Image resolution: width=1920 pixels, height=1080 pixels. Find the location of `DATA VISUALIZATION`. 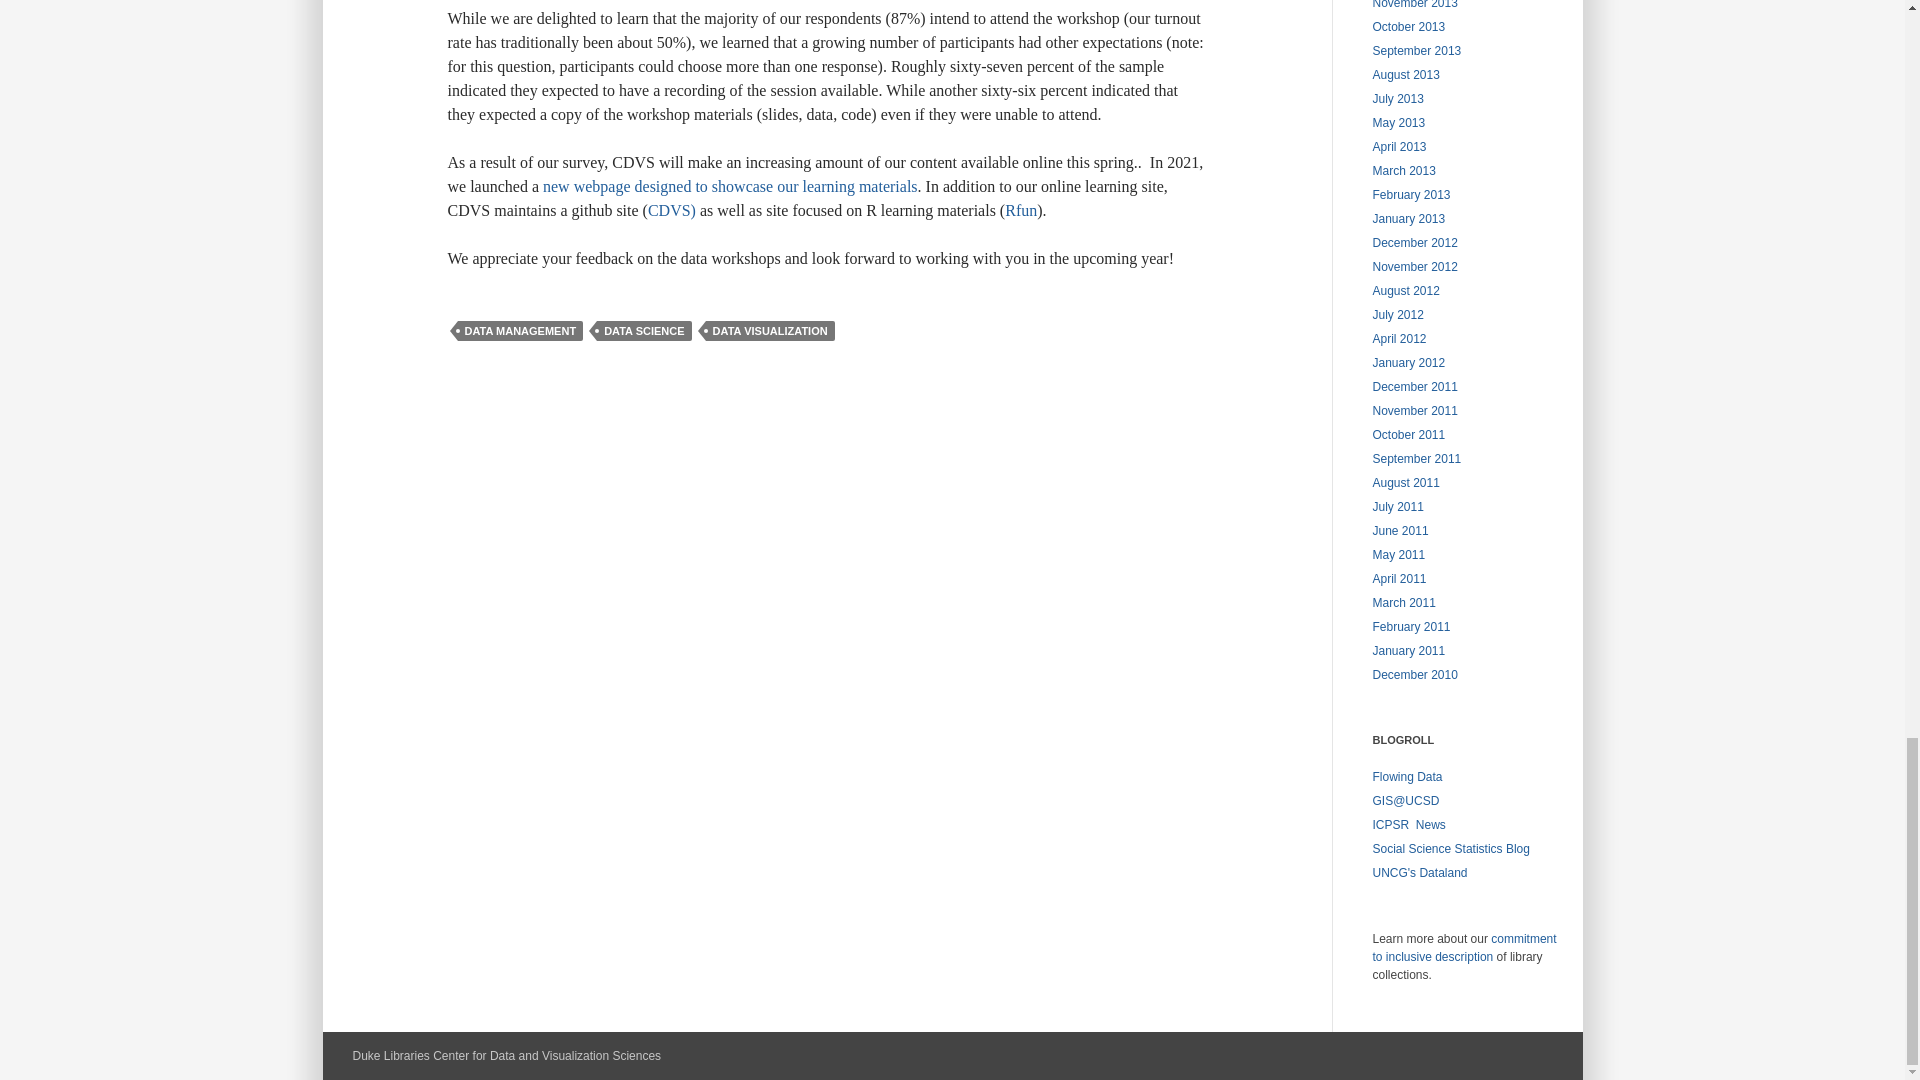

DATA VISUALIZATION is located at coordinates (770, 330).